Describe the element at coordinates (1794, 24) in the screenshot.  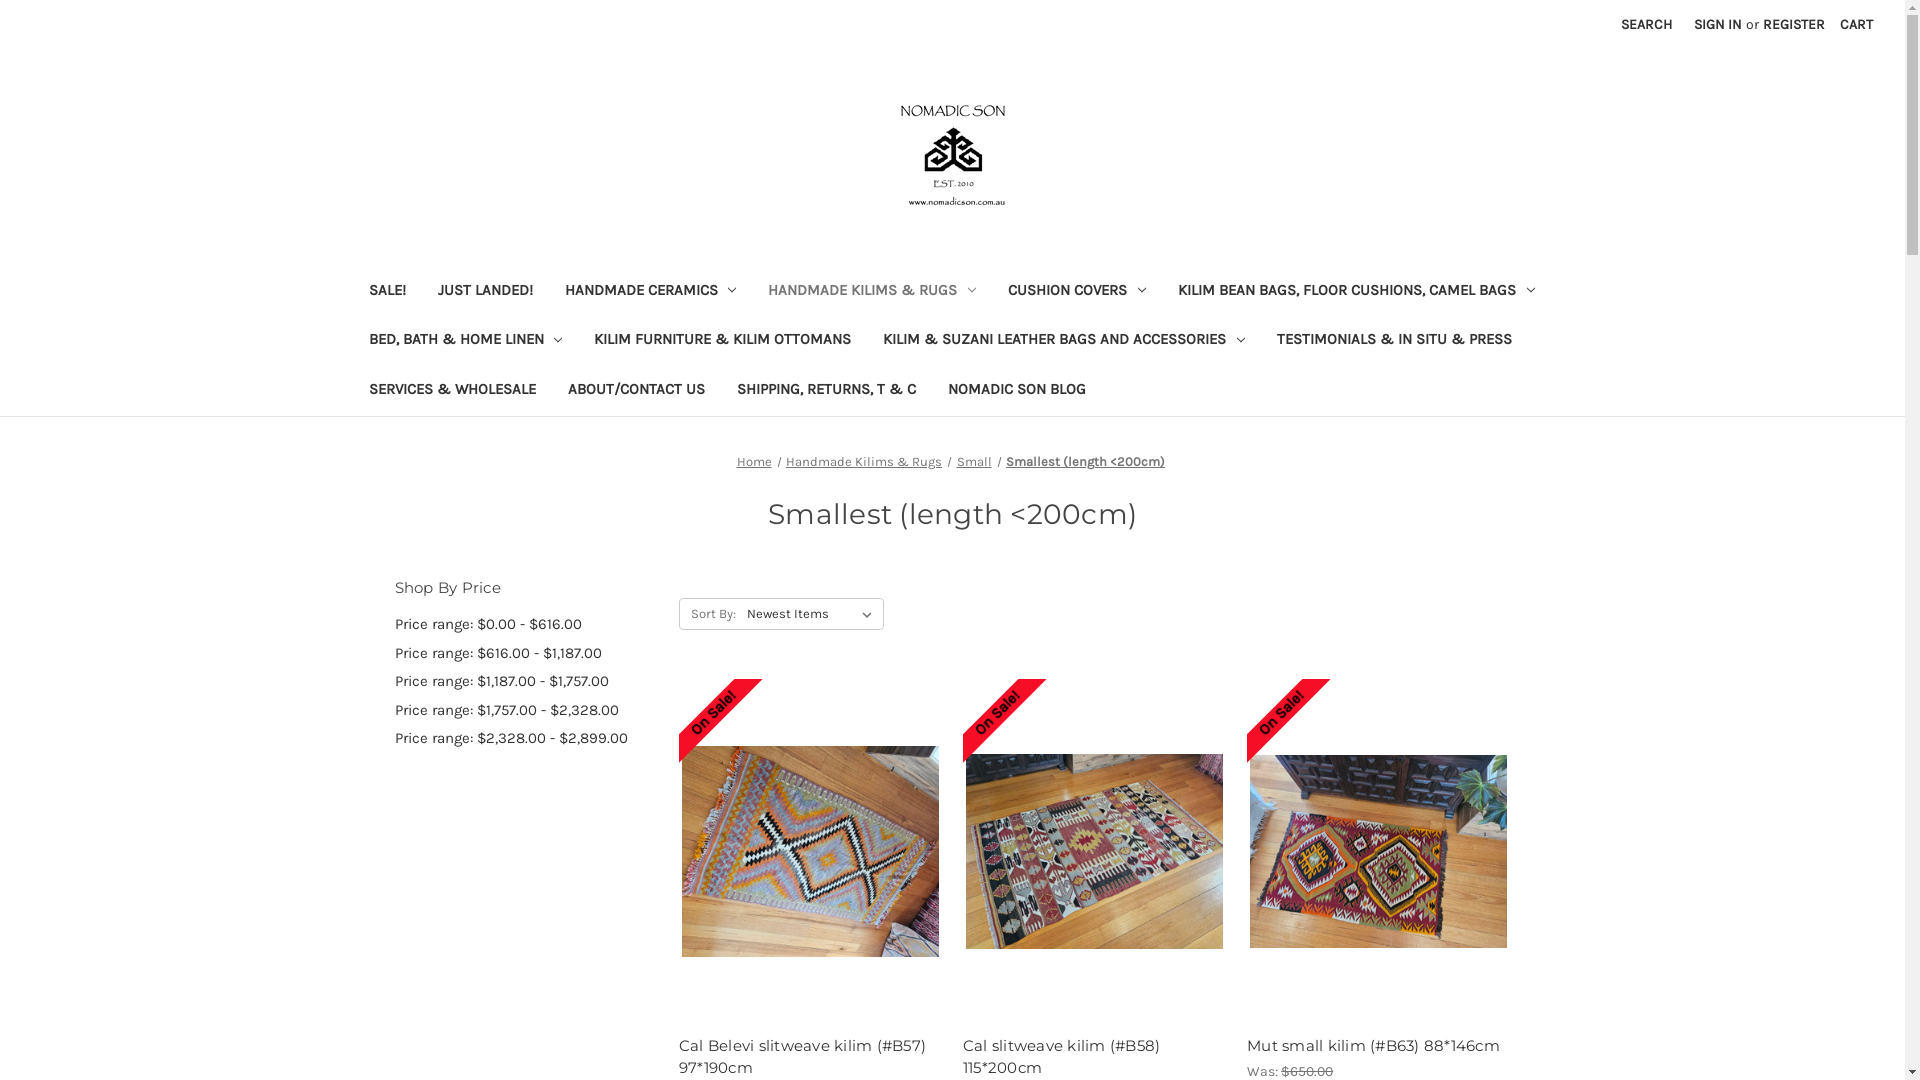
I see `REGISTER` at that location.